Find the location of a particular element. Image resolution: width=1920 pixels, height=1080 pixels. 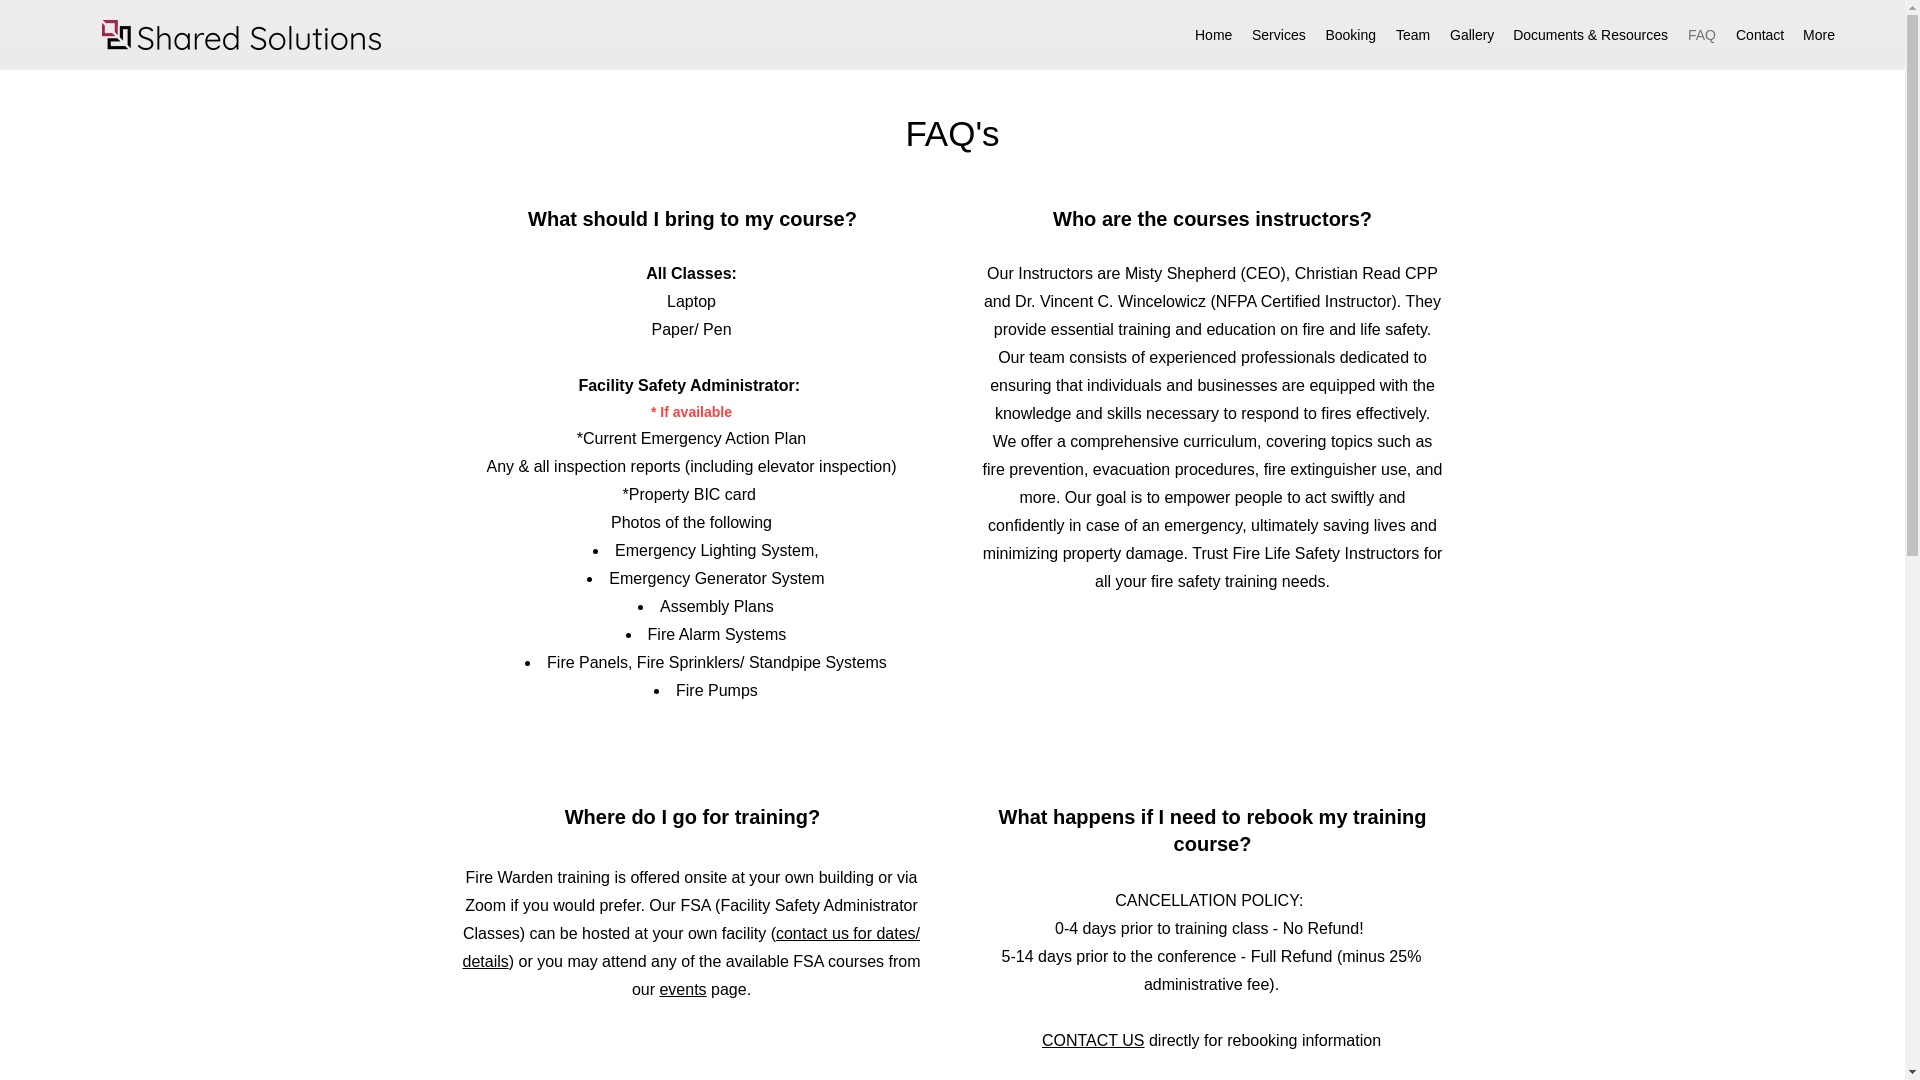

Booking is located at coordinates (1350, 35).